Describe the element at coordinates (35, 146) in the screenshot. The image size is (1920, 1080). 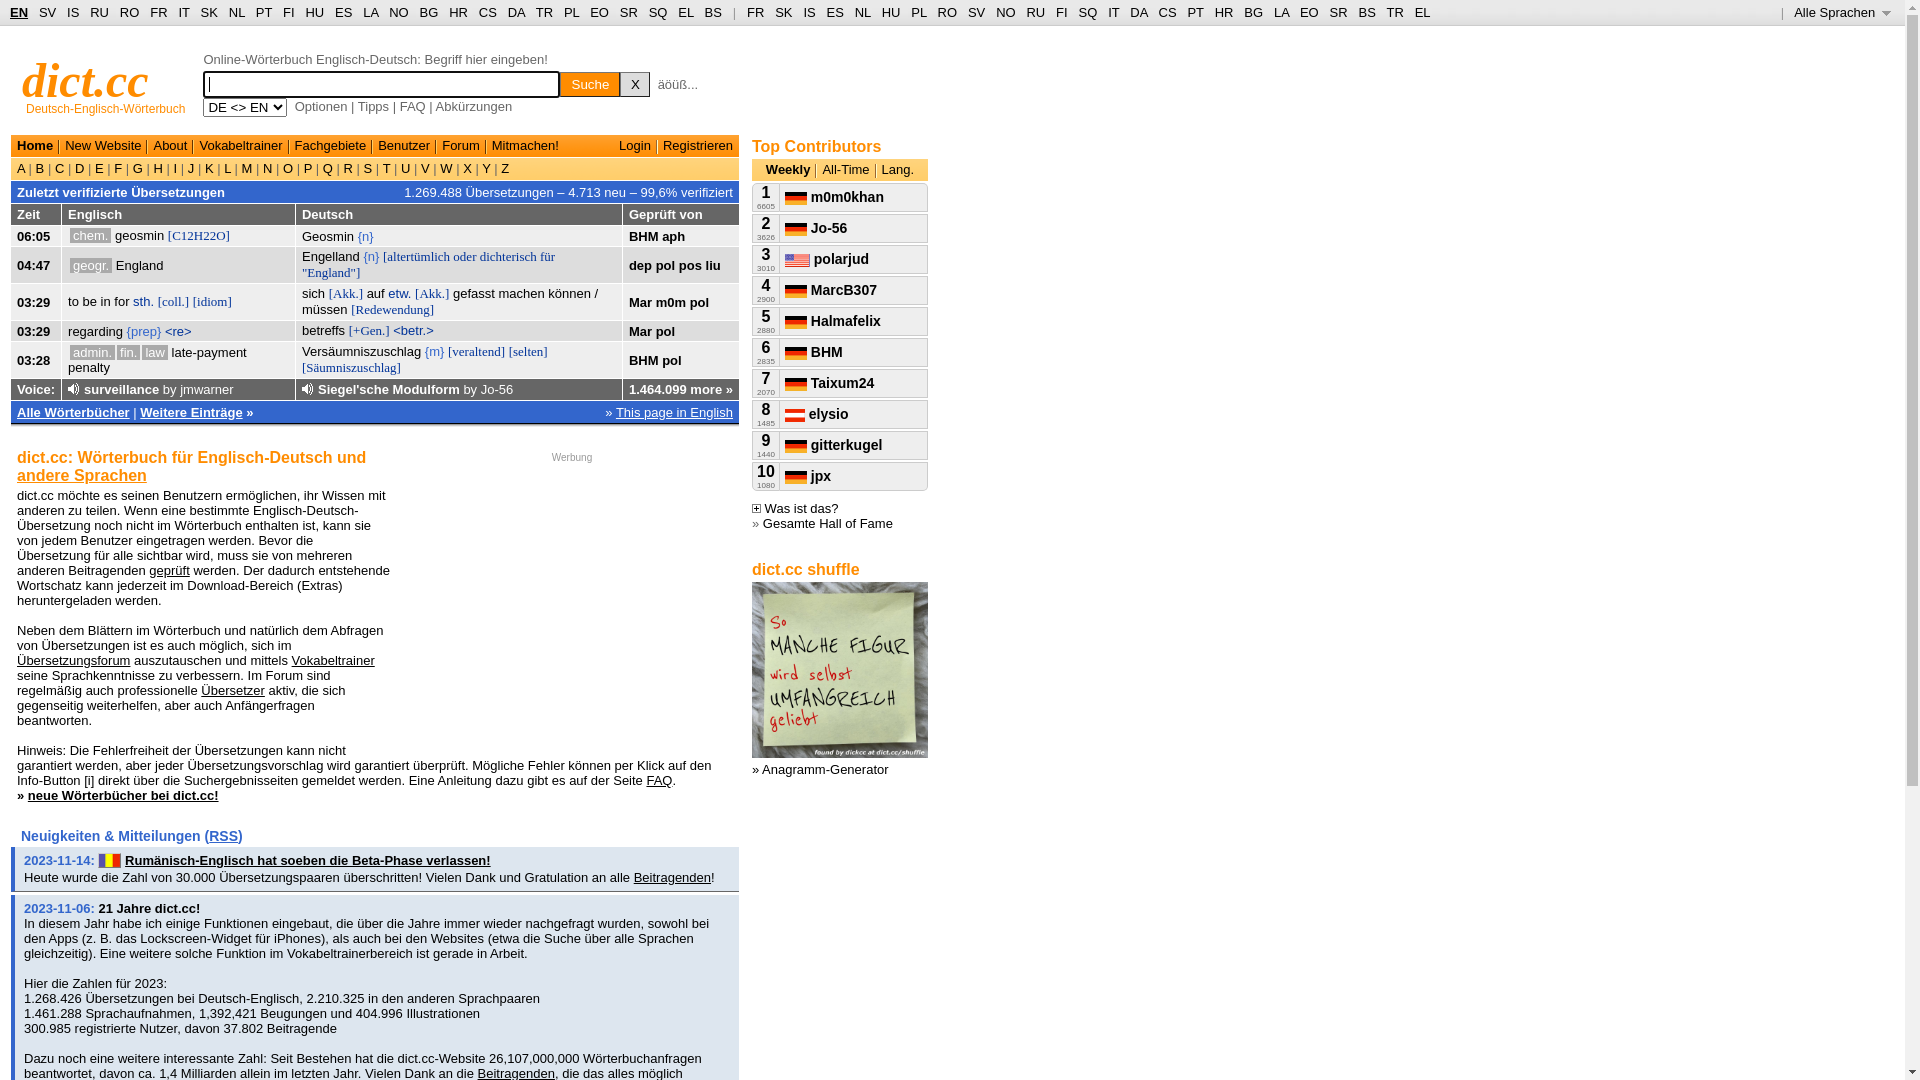
I see `Home` at that location.